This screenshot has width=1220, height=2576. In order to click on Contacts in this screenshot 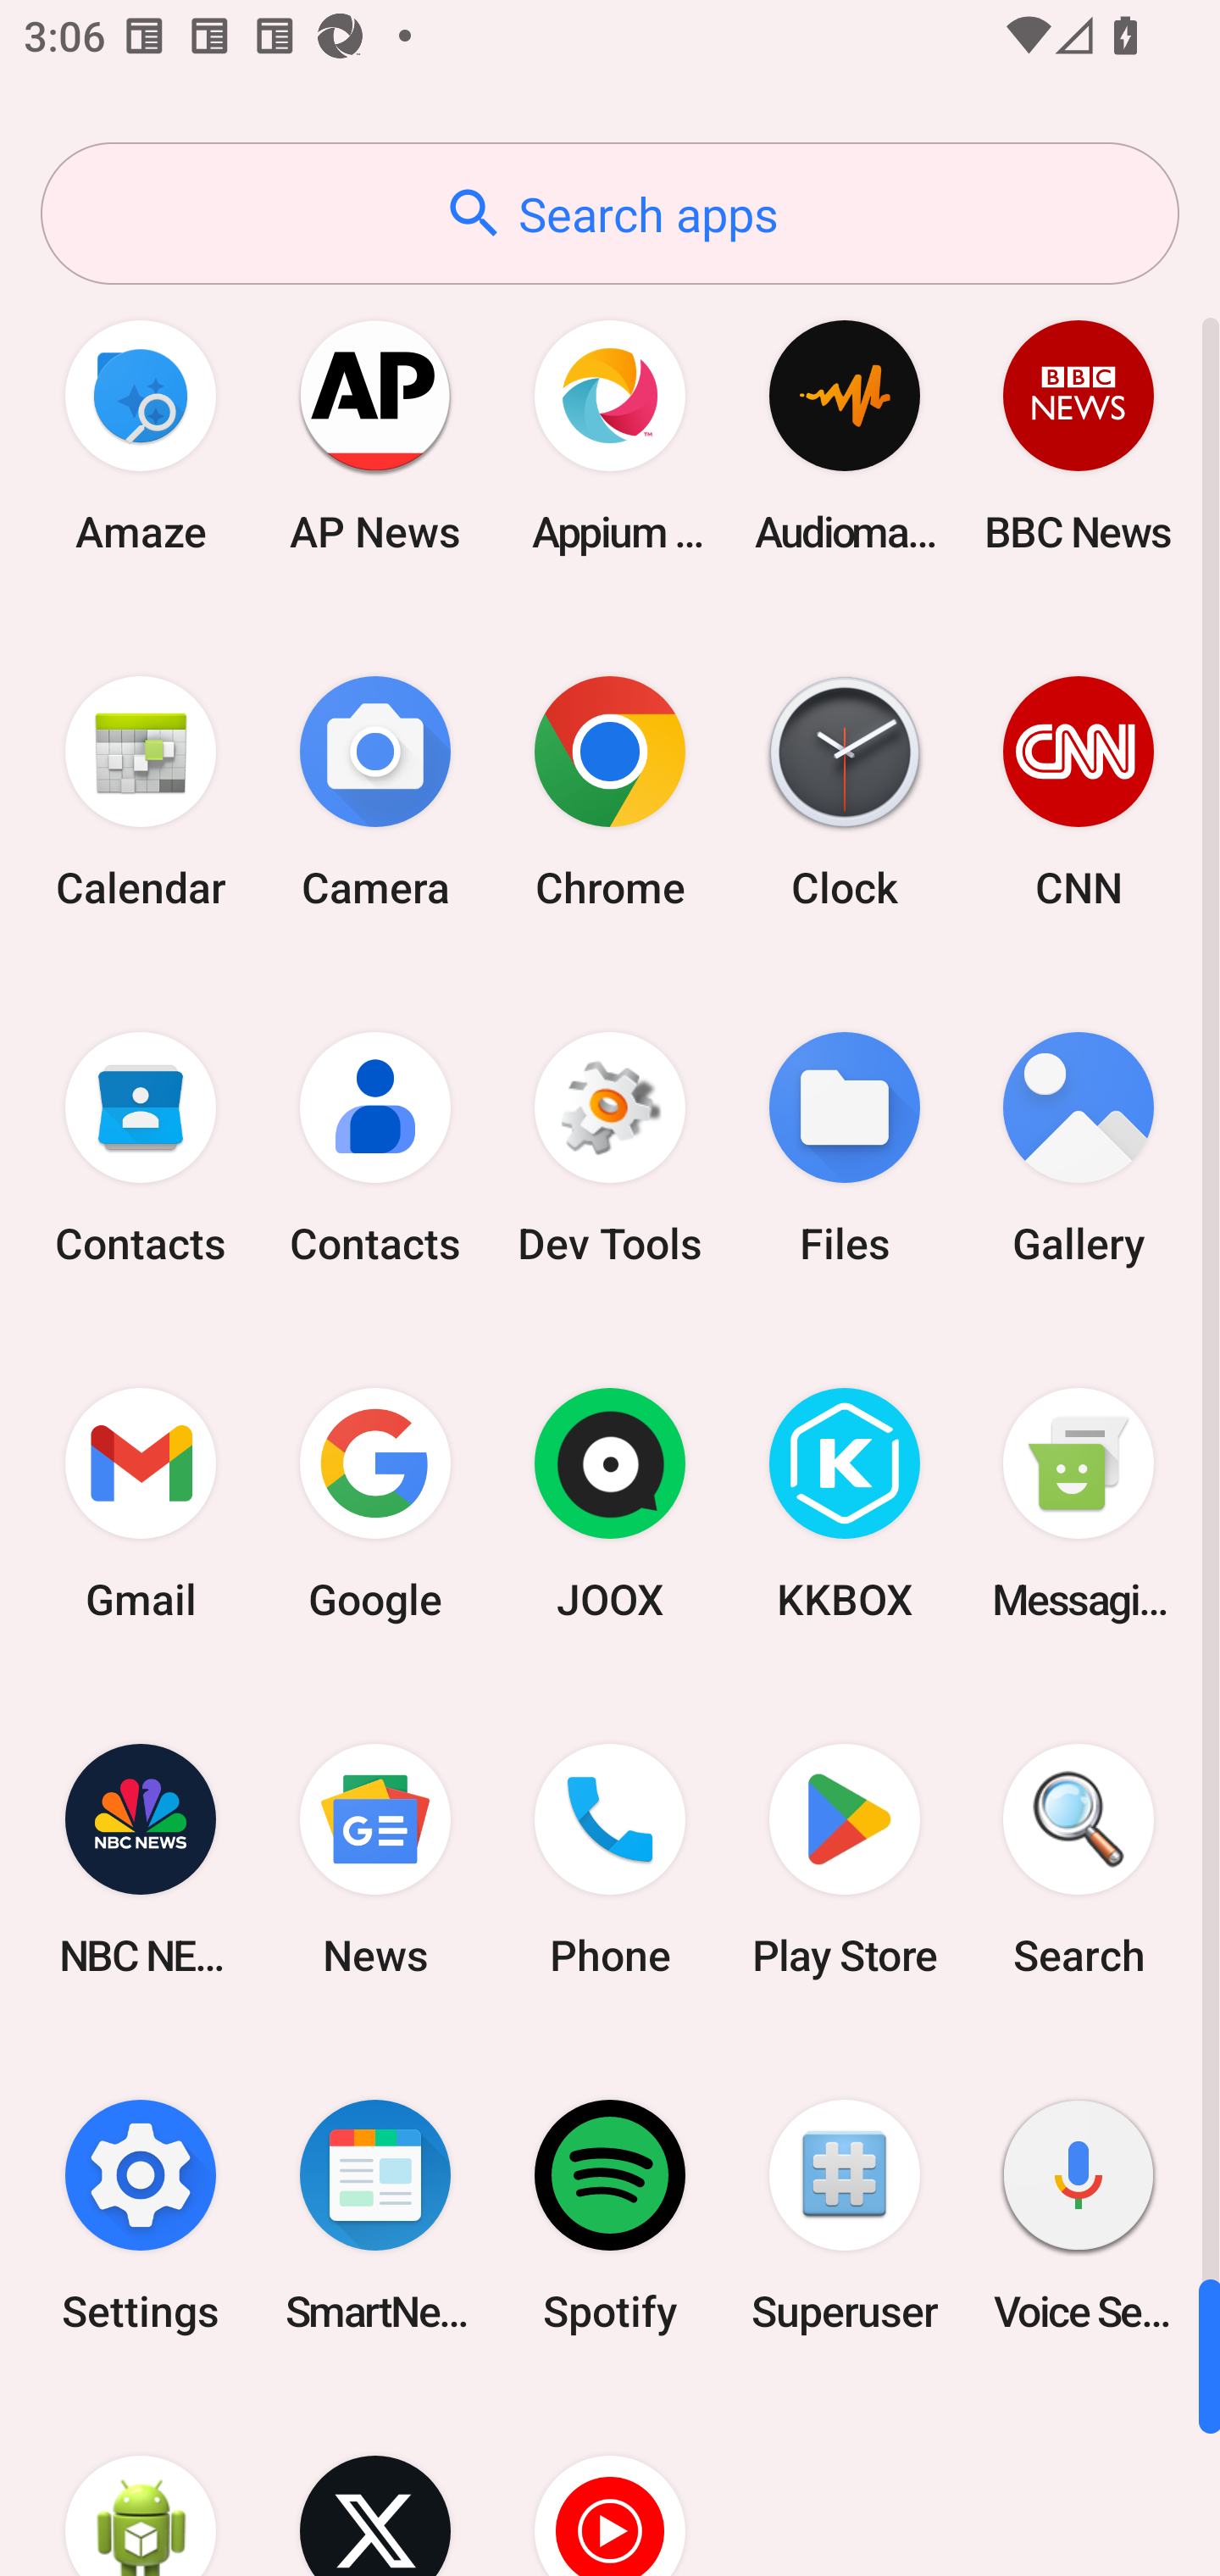, I will do `click(141, 1149)`.